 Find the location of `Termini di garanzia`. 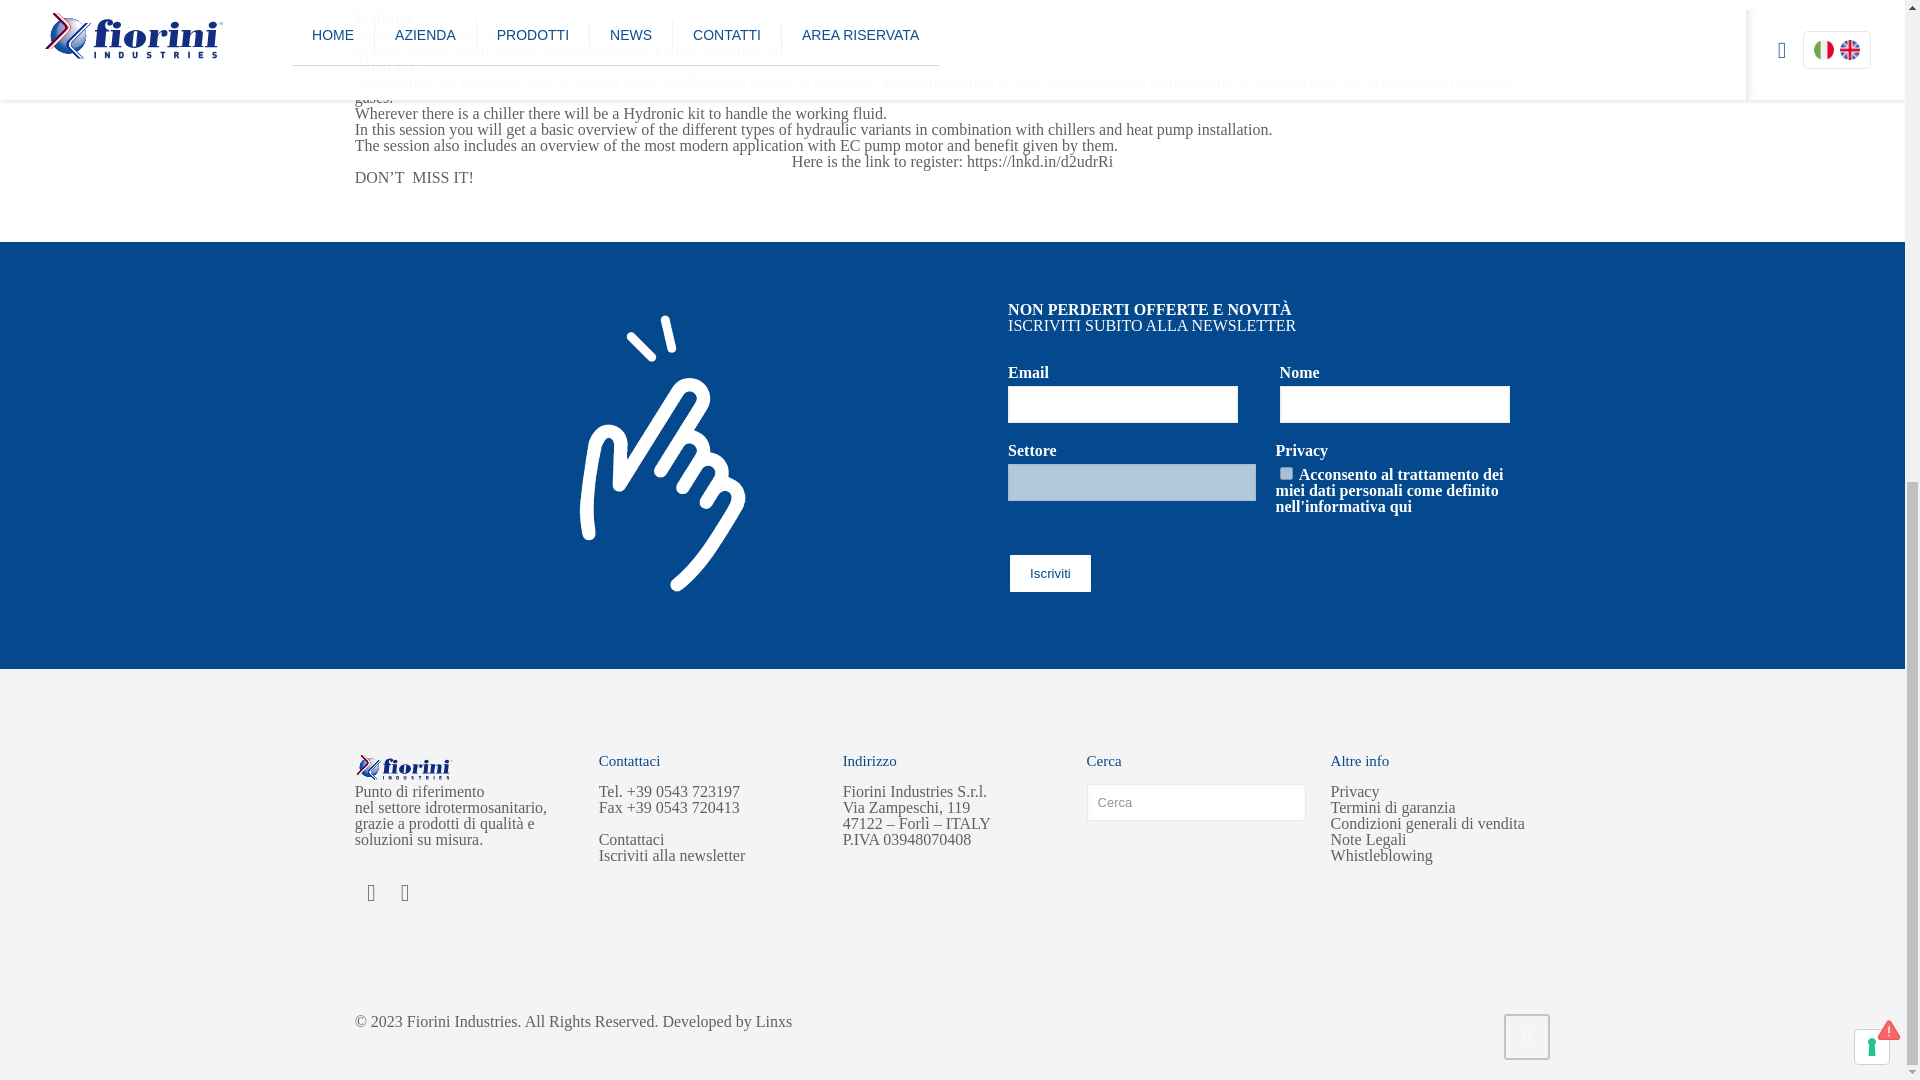

Termini di garanzia is located at coordinates (1392, 808).